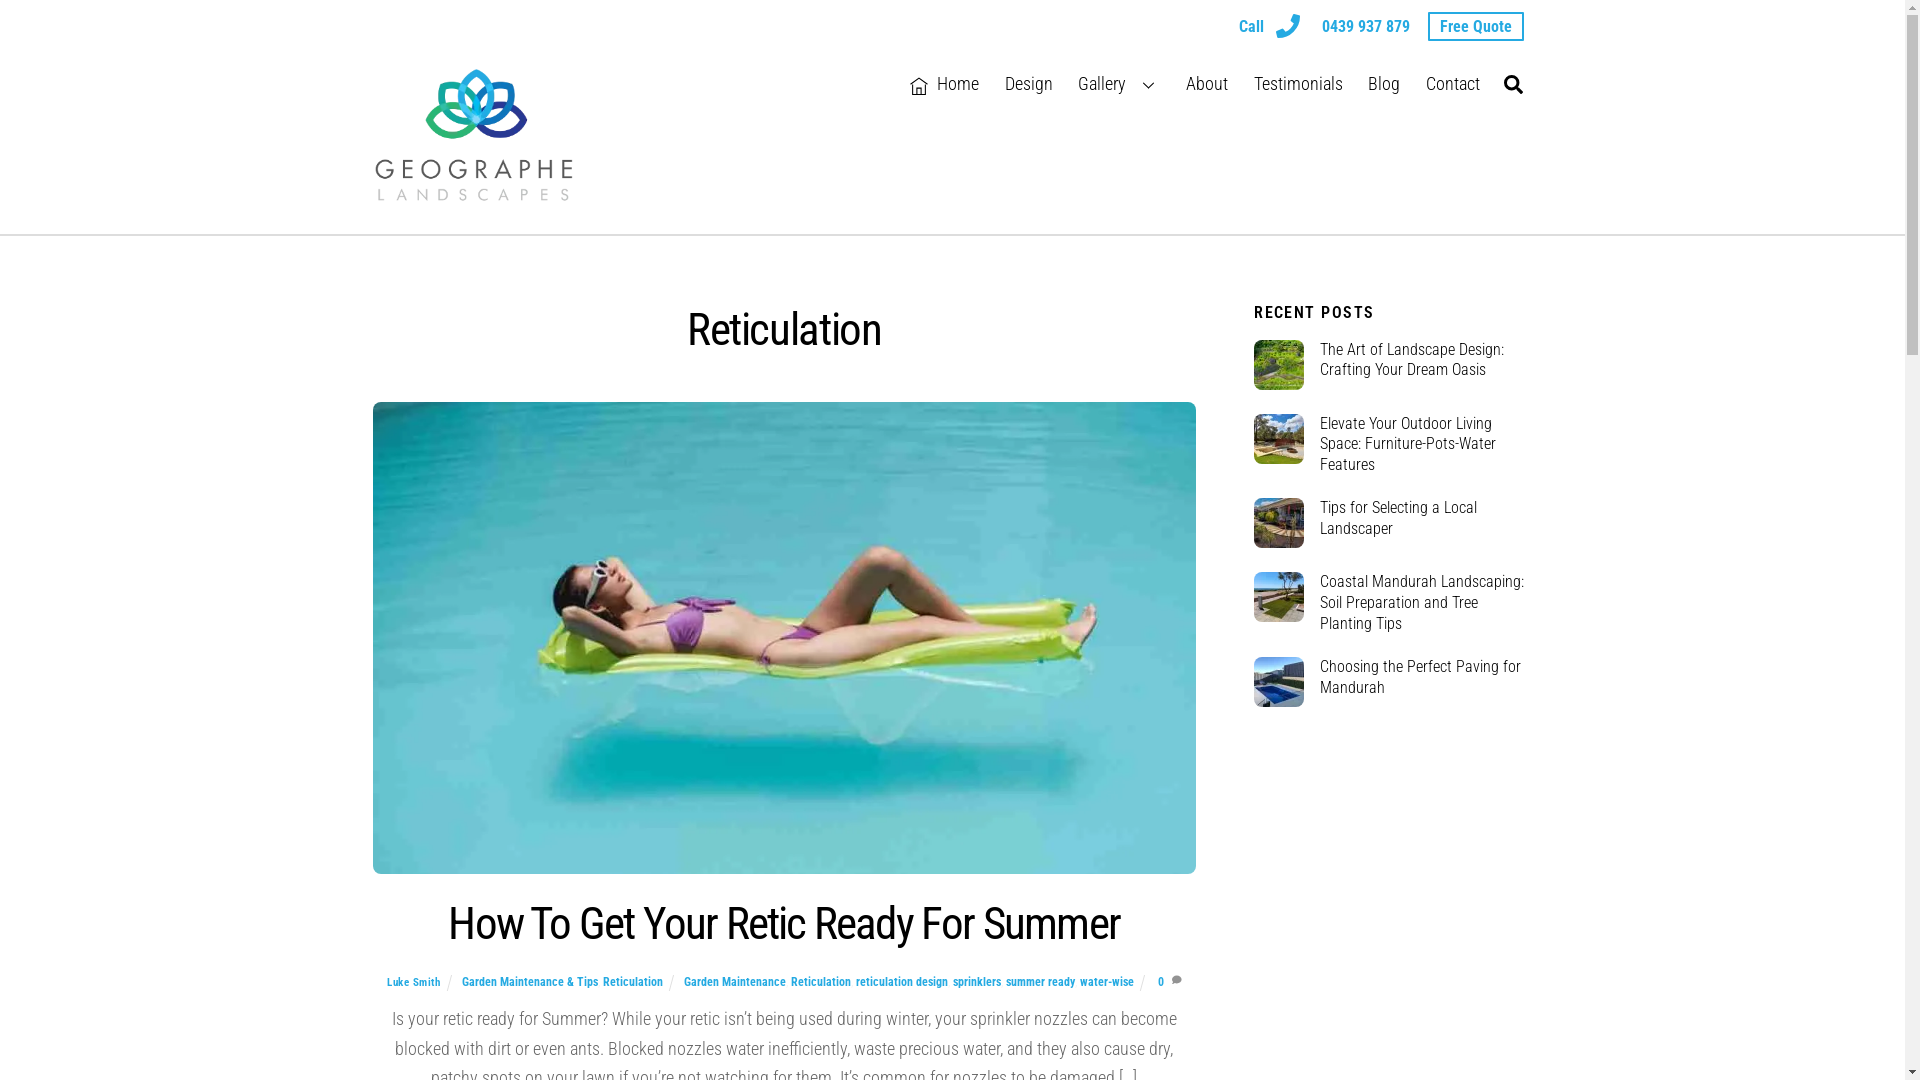 This screenshot has height=1080, width=1920. I want to click on Testimonials, so click(1298, 84).